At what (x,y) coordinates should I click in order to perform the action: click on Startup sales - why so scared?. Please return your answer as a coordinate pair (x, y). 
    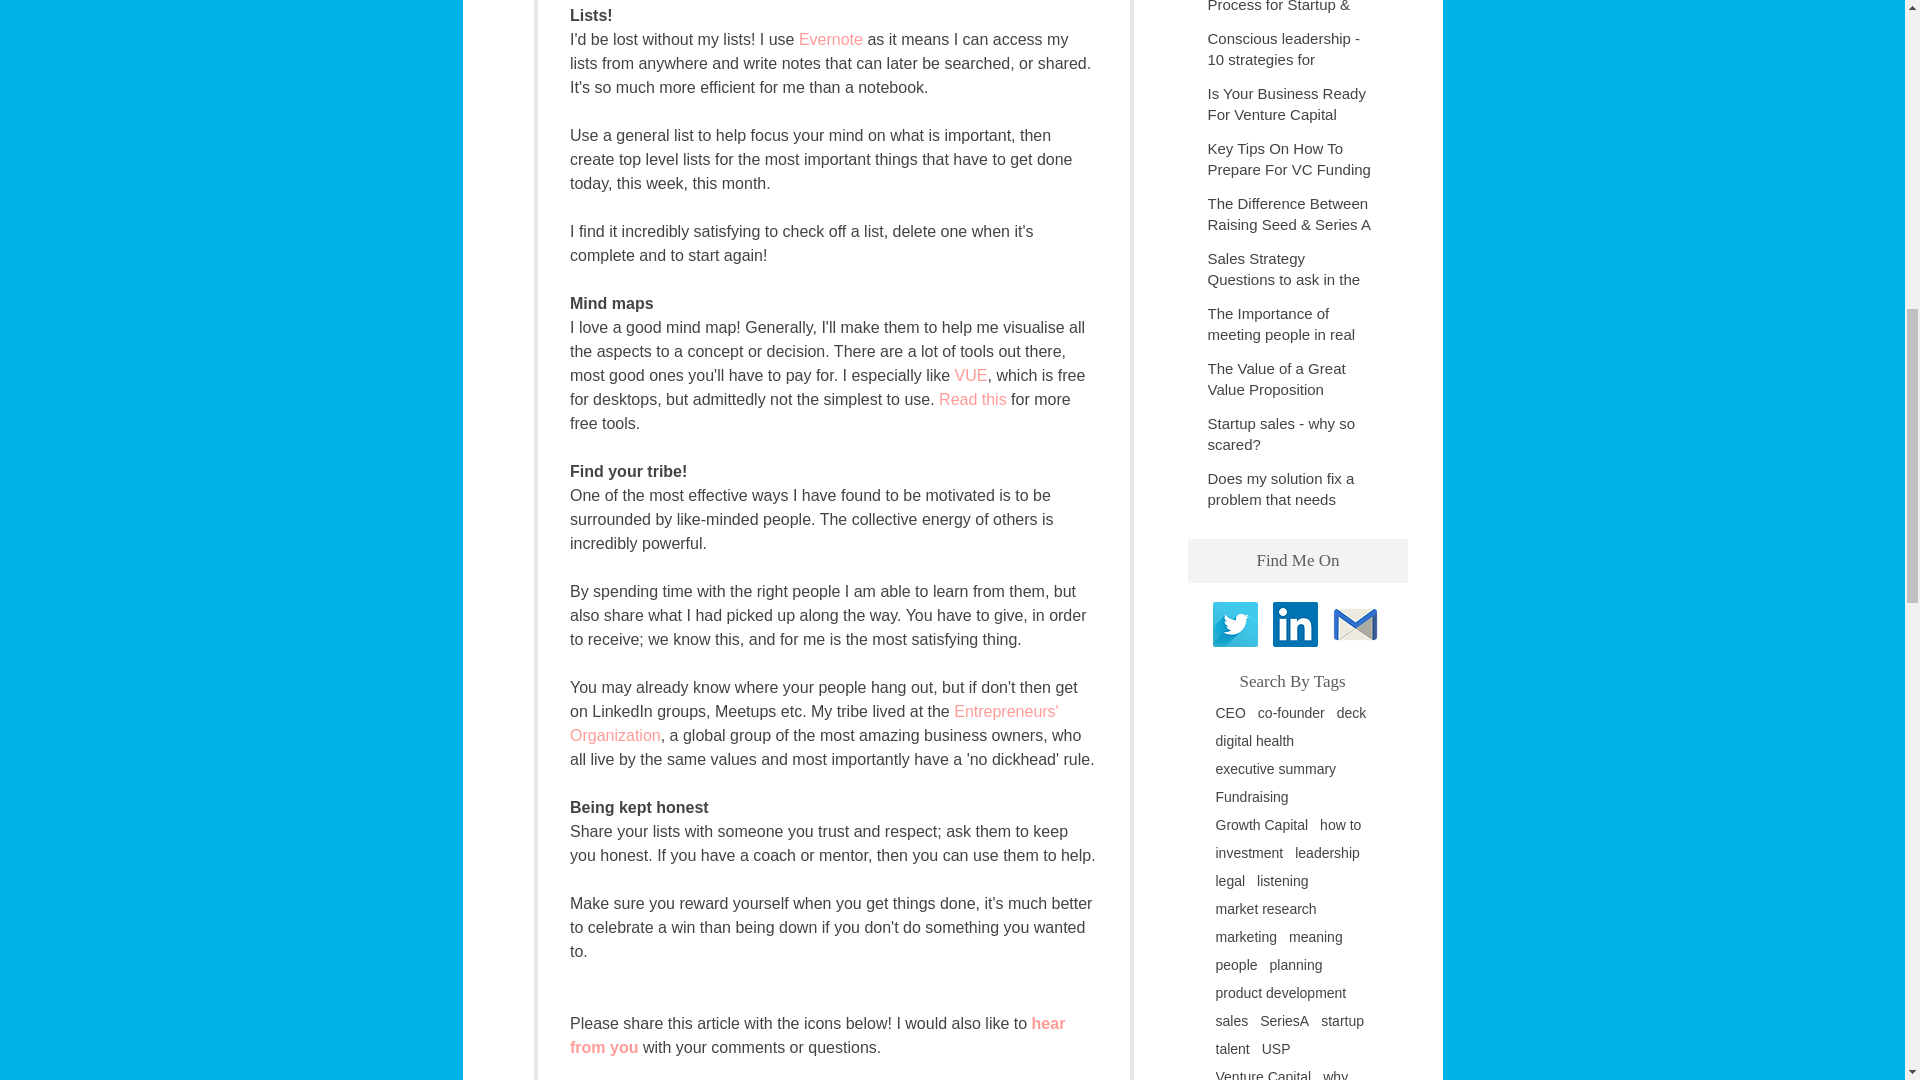
    Looking at the image, I should click on (1290, 438).